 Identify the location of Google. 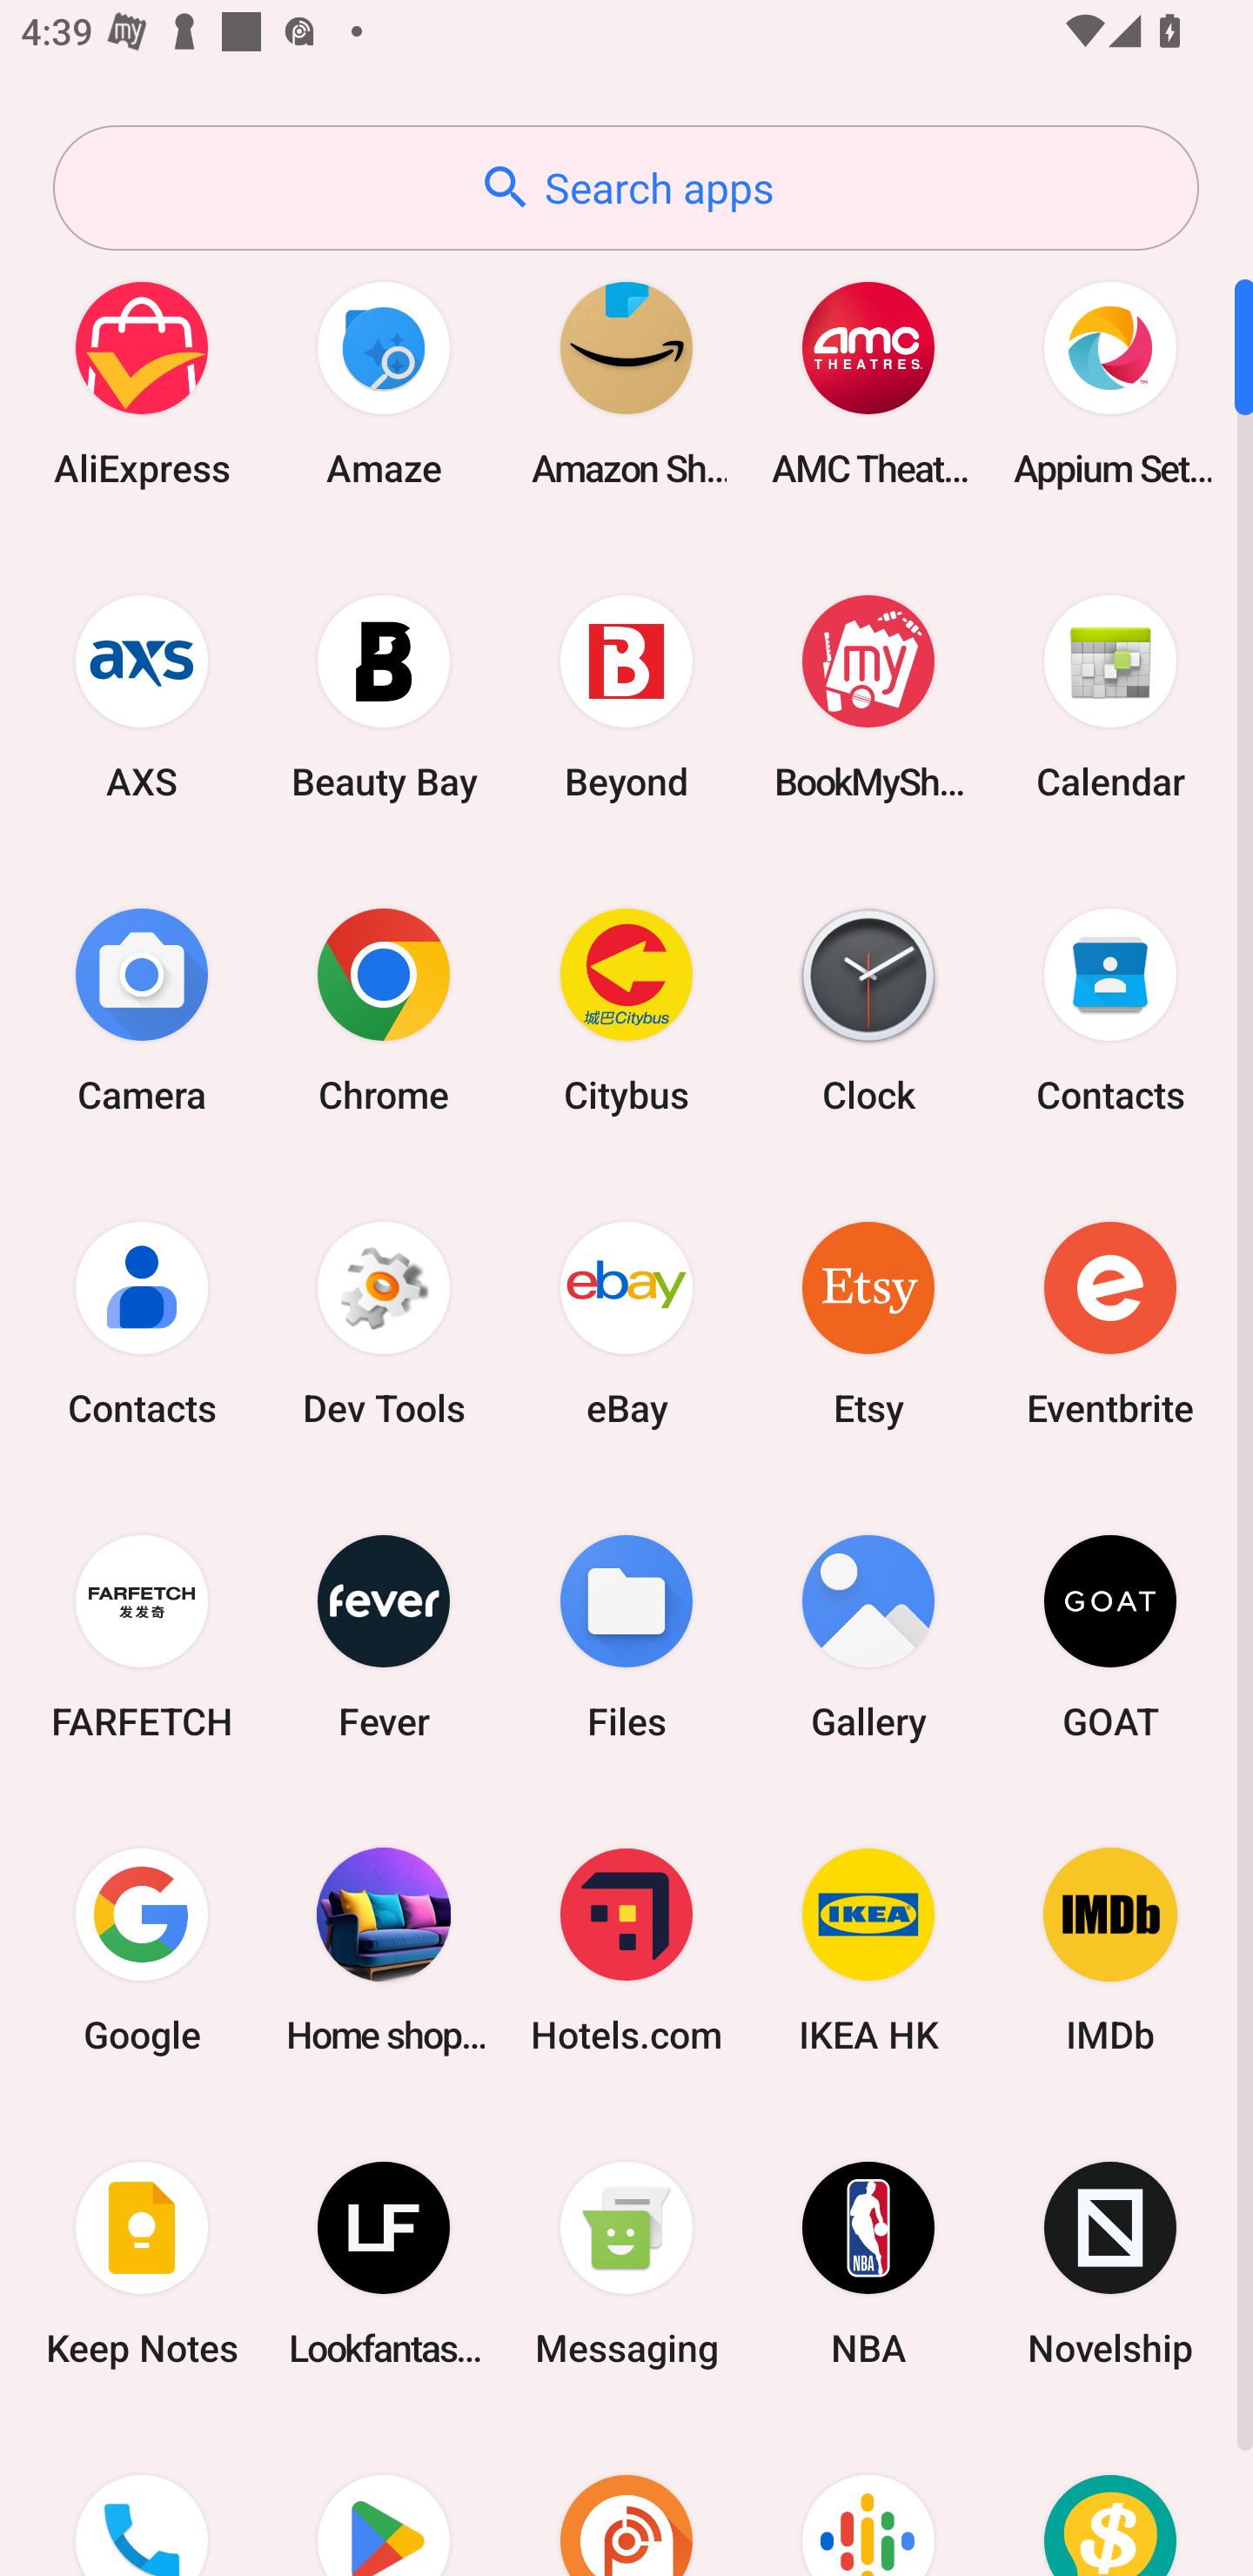
(142, 1949).